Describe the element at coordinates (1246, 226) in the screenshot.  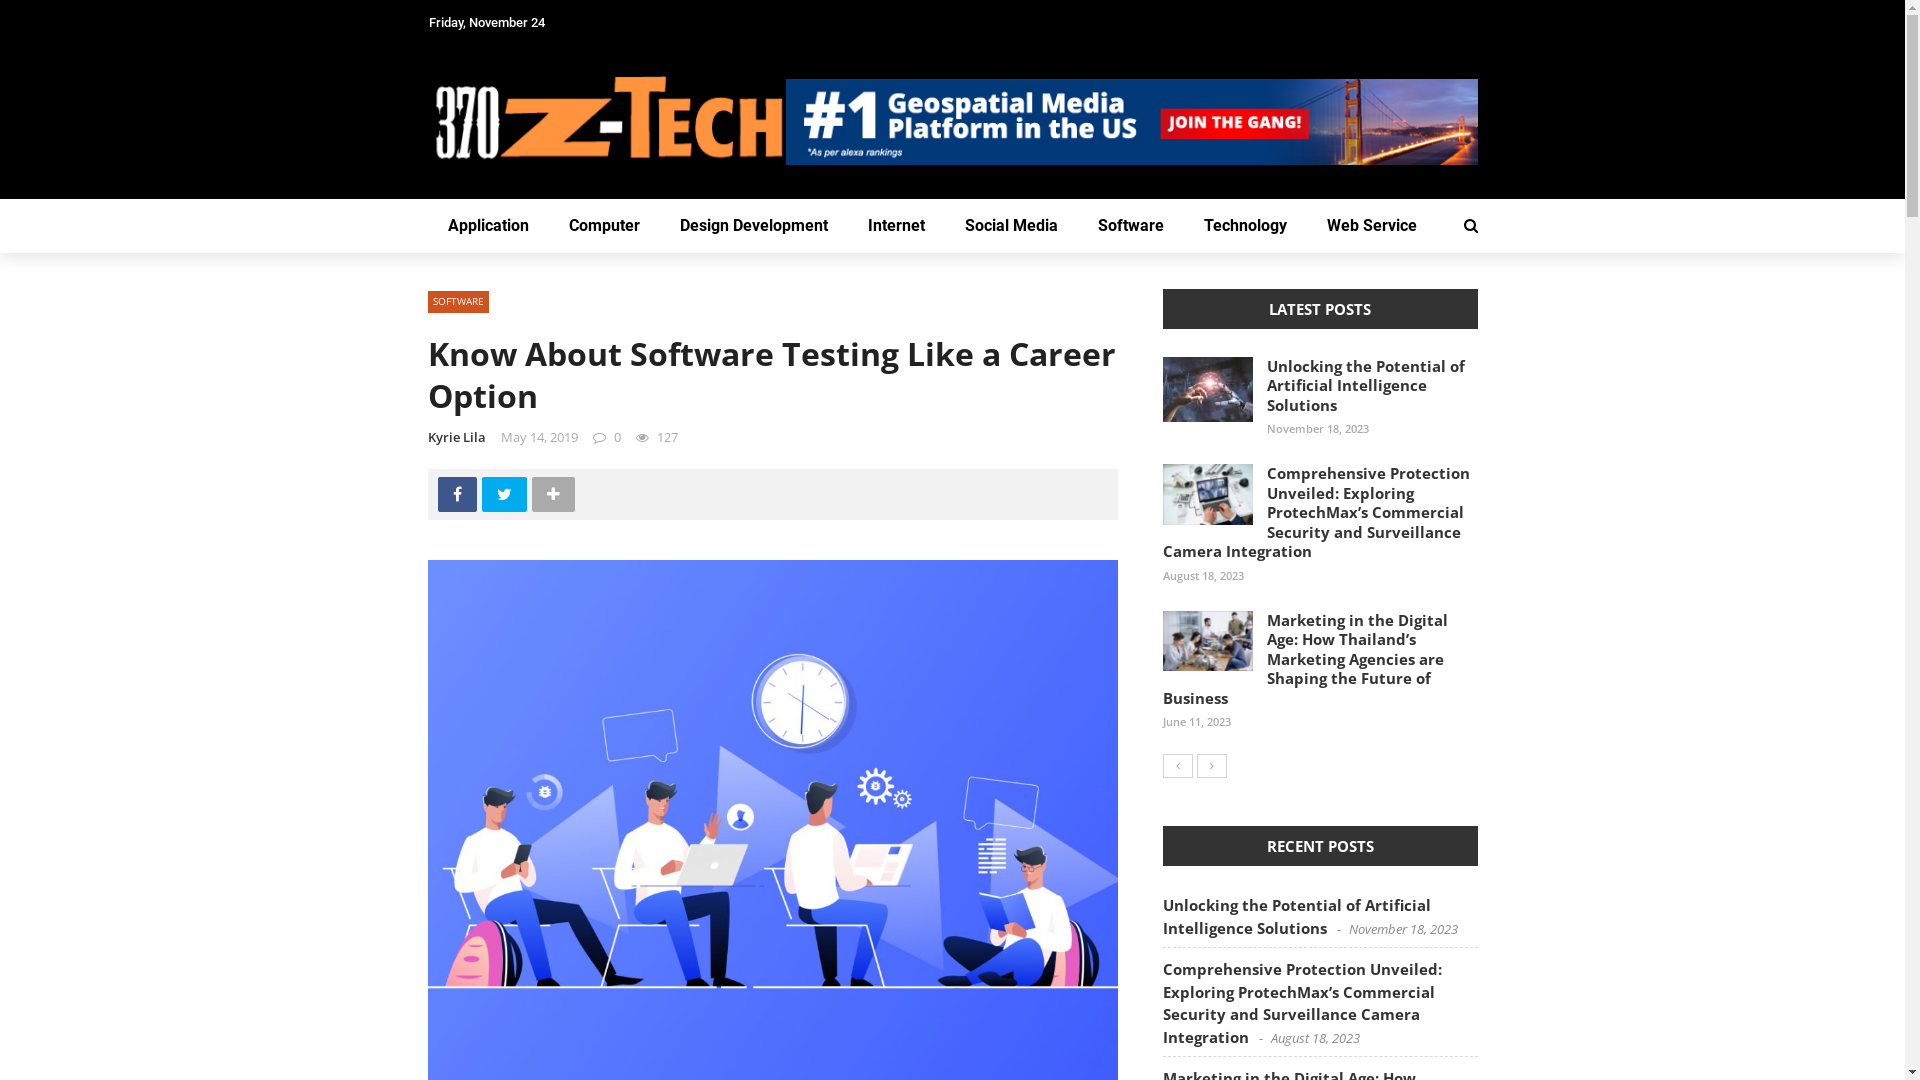
I see `Technology` at that location.